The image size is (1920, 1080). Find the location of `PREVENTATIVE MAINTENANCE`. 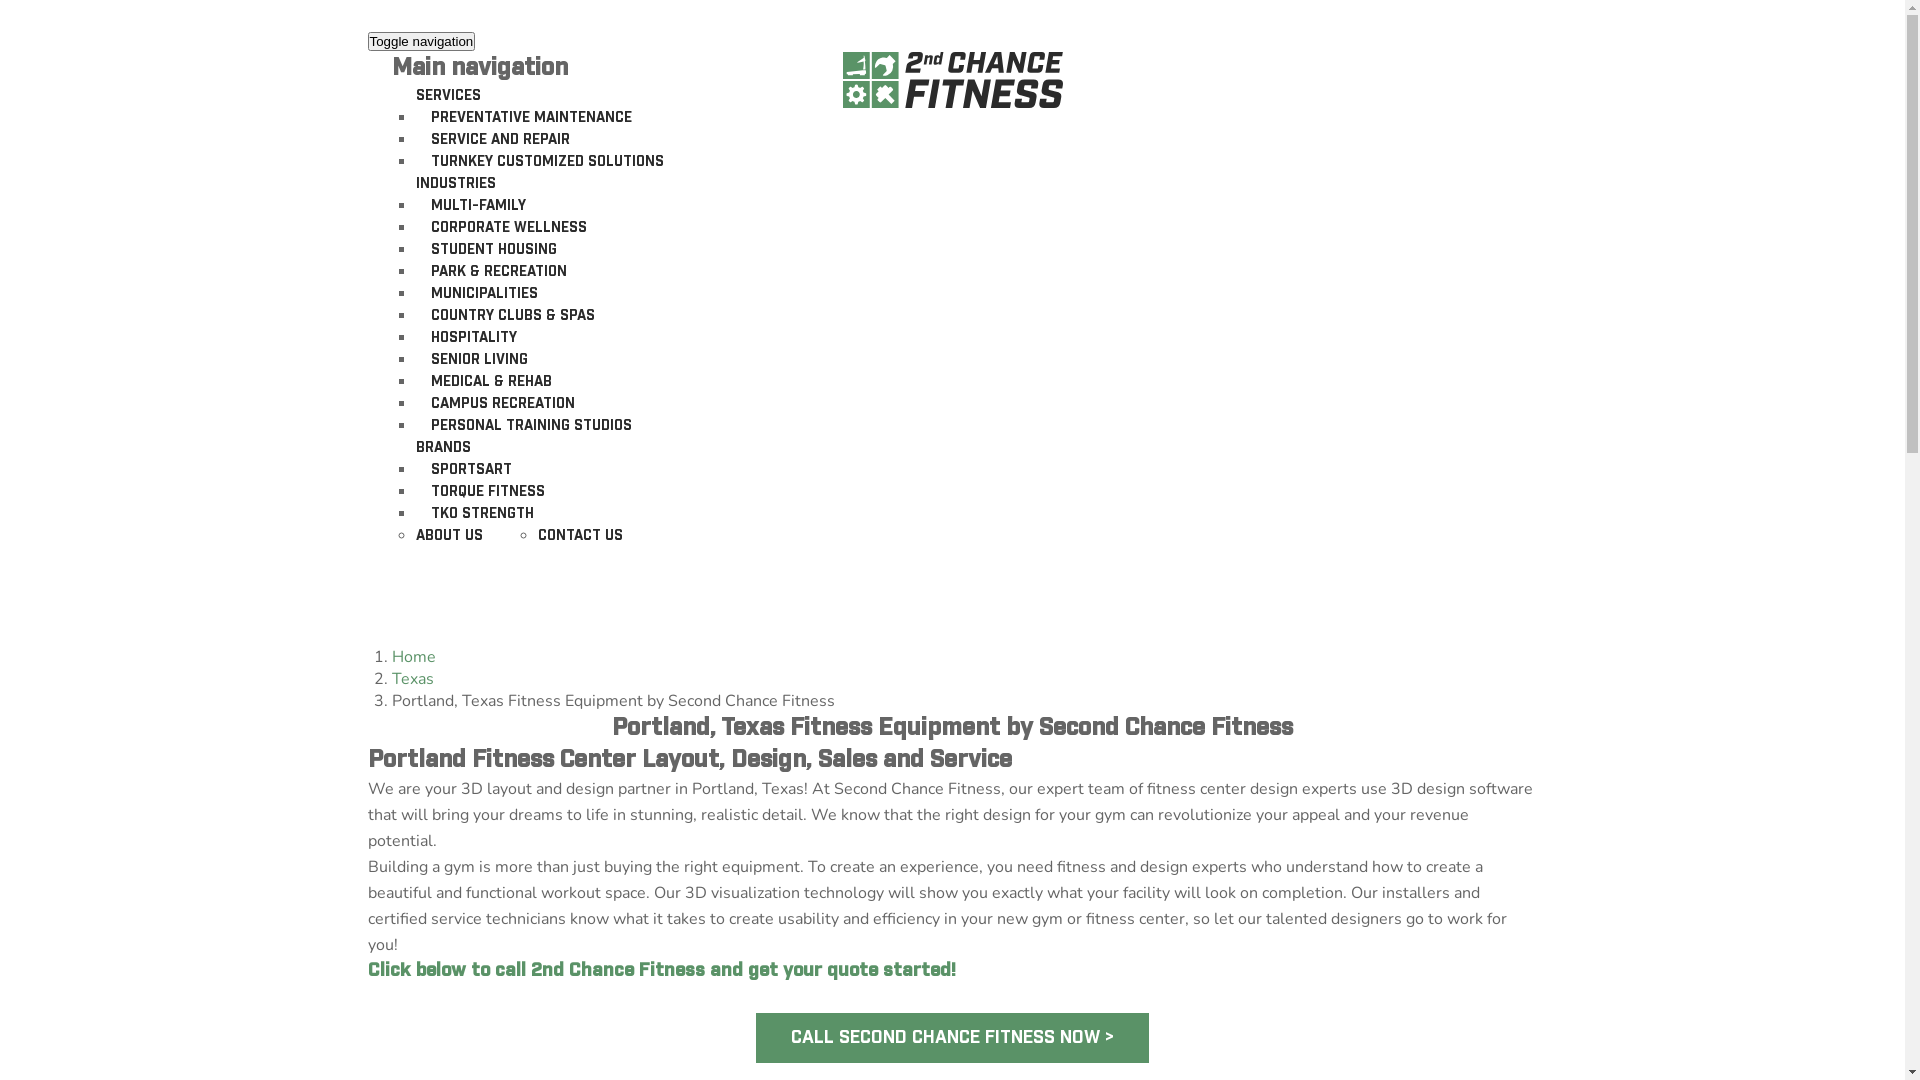

PREVENTATIVE MAINTENANCE is located at coordinates (532, 118).